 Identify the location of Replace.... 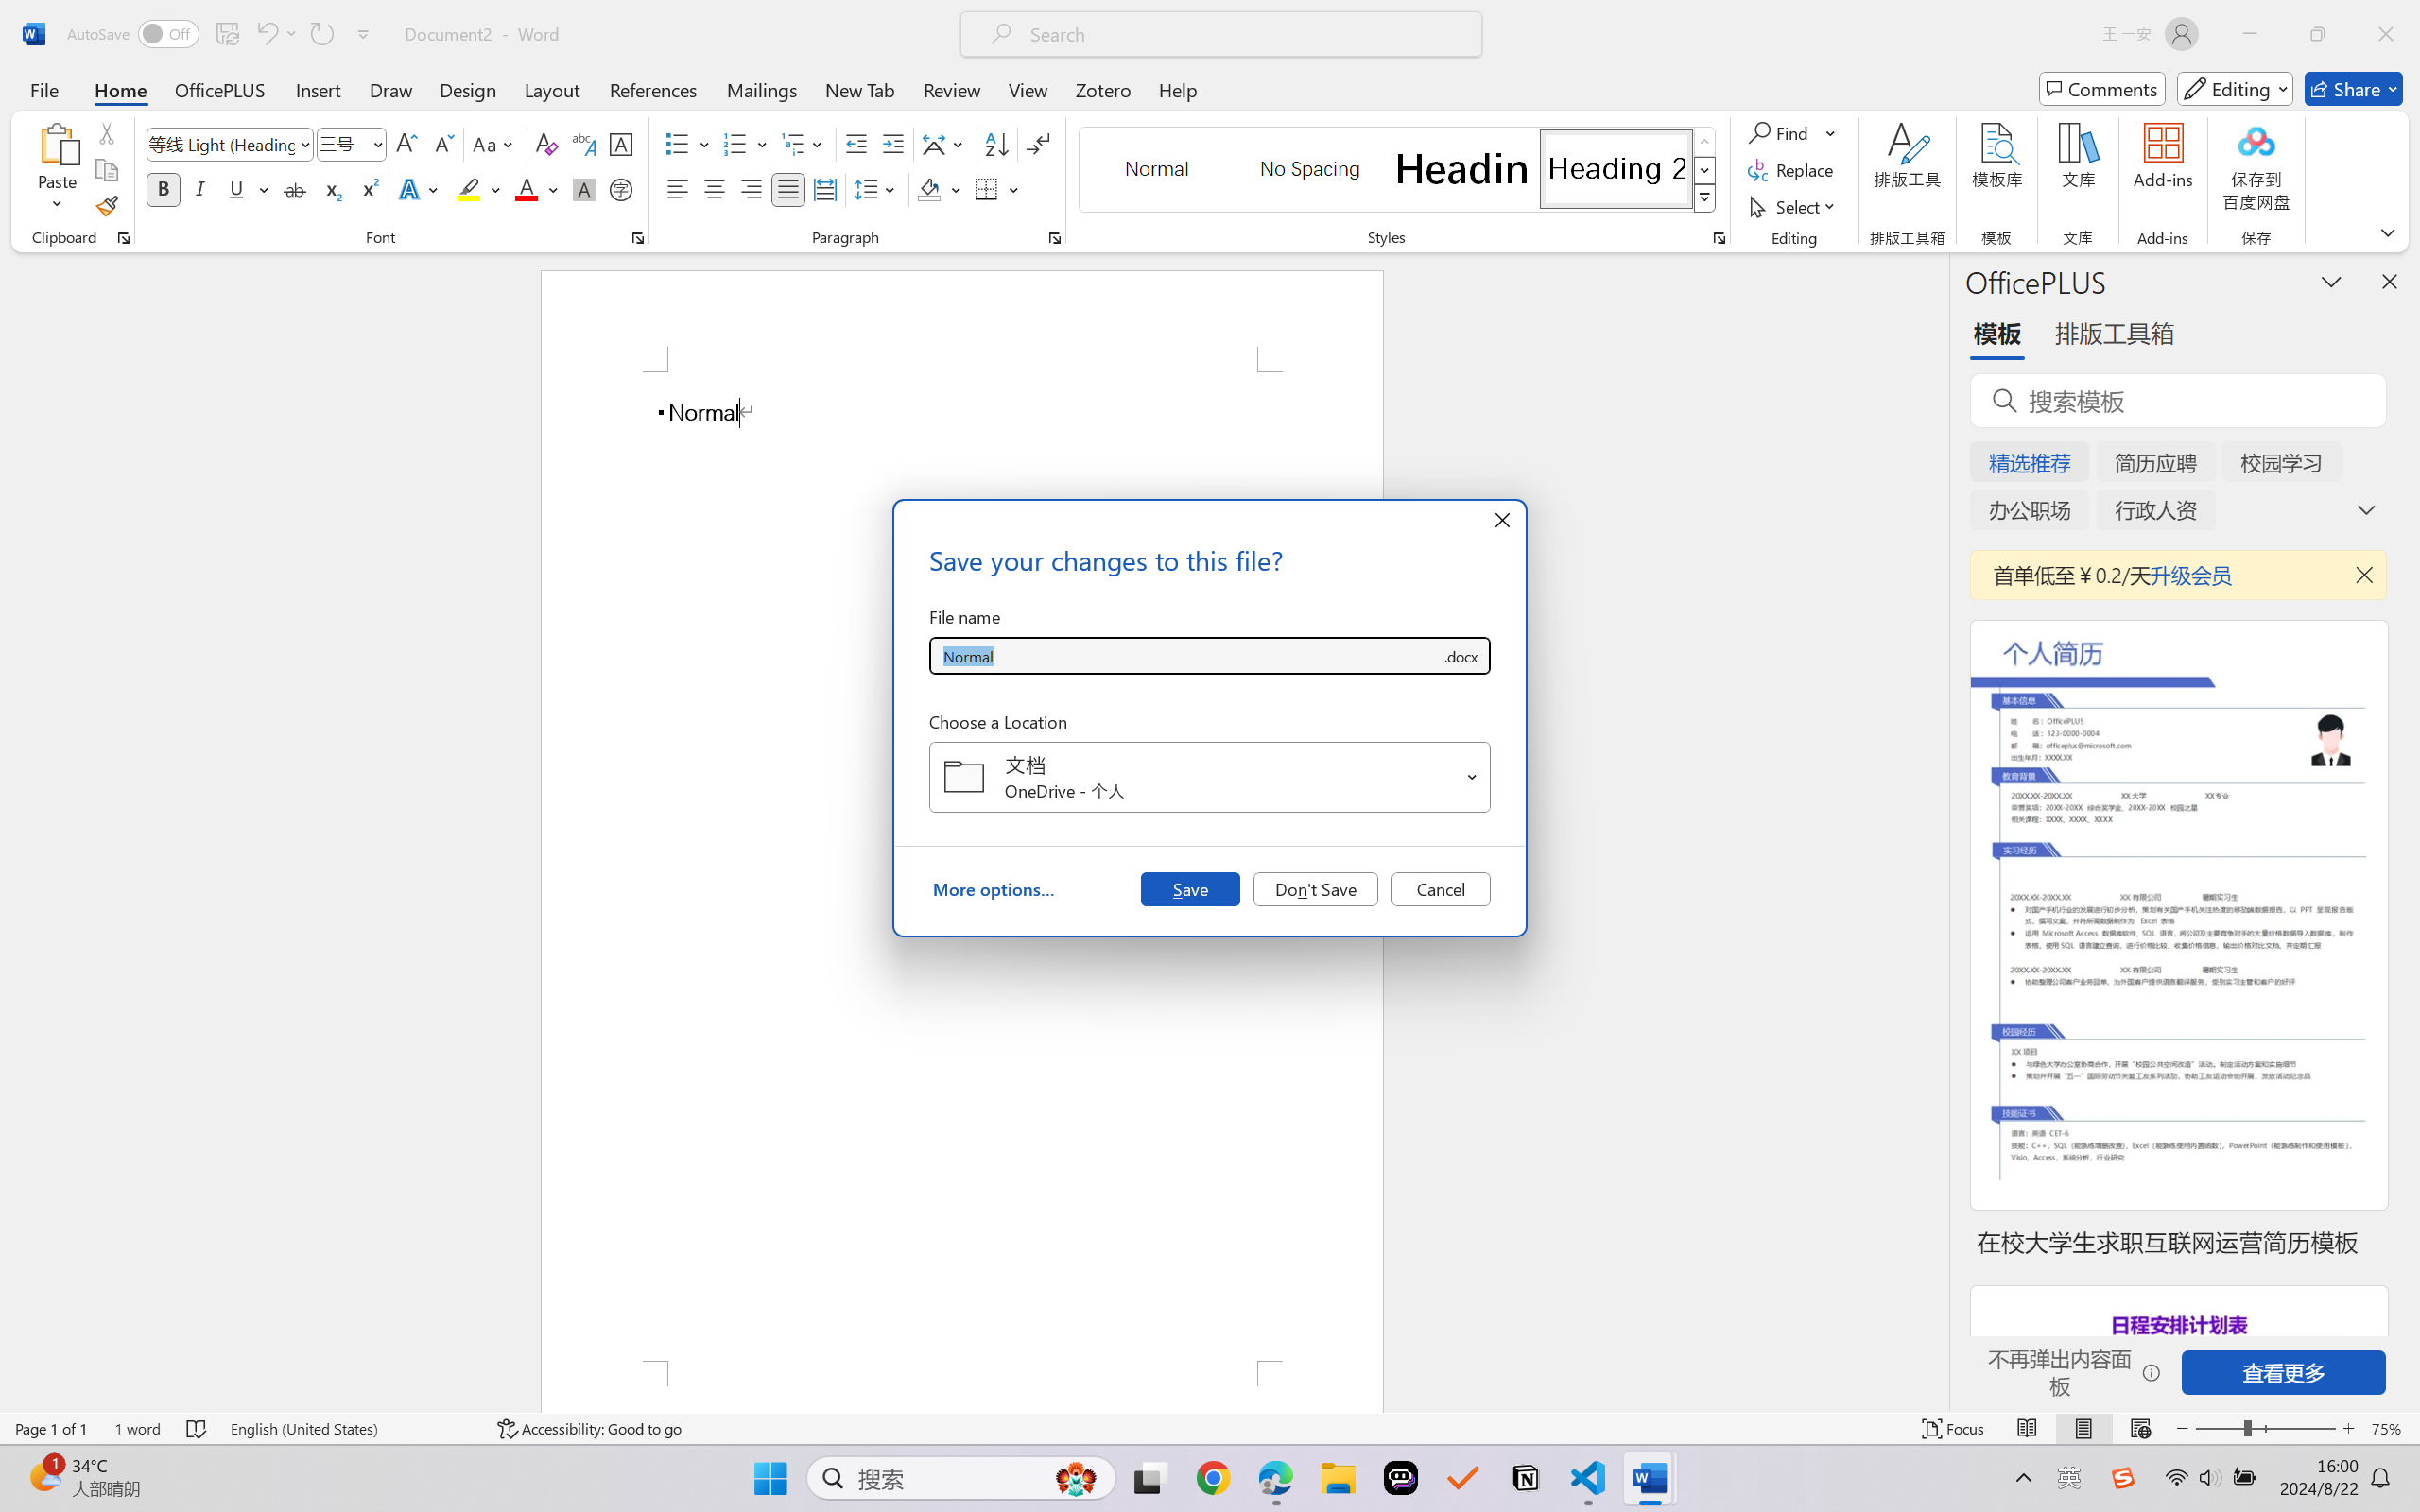
(1792, 170).